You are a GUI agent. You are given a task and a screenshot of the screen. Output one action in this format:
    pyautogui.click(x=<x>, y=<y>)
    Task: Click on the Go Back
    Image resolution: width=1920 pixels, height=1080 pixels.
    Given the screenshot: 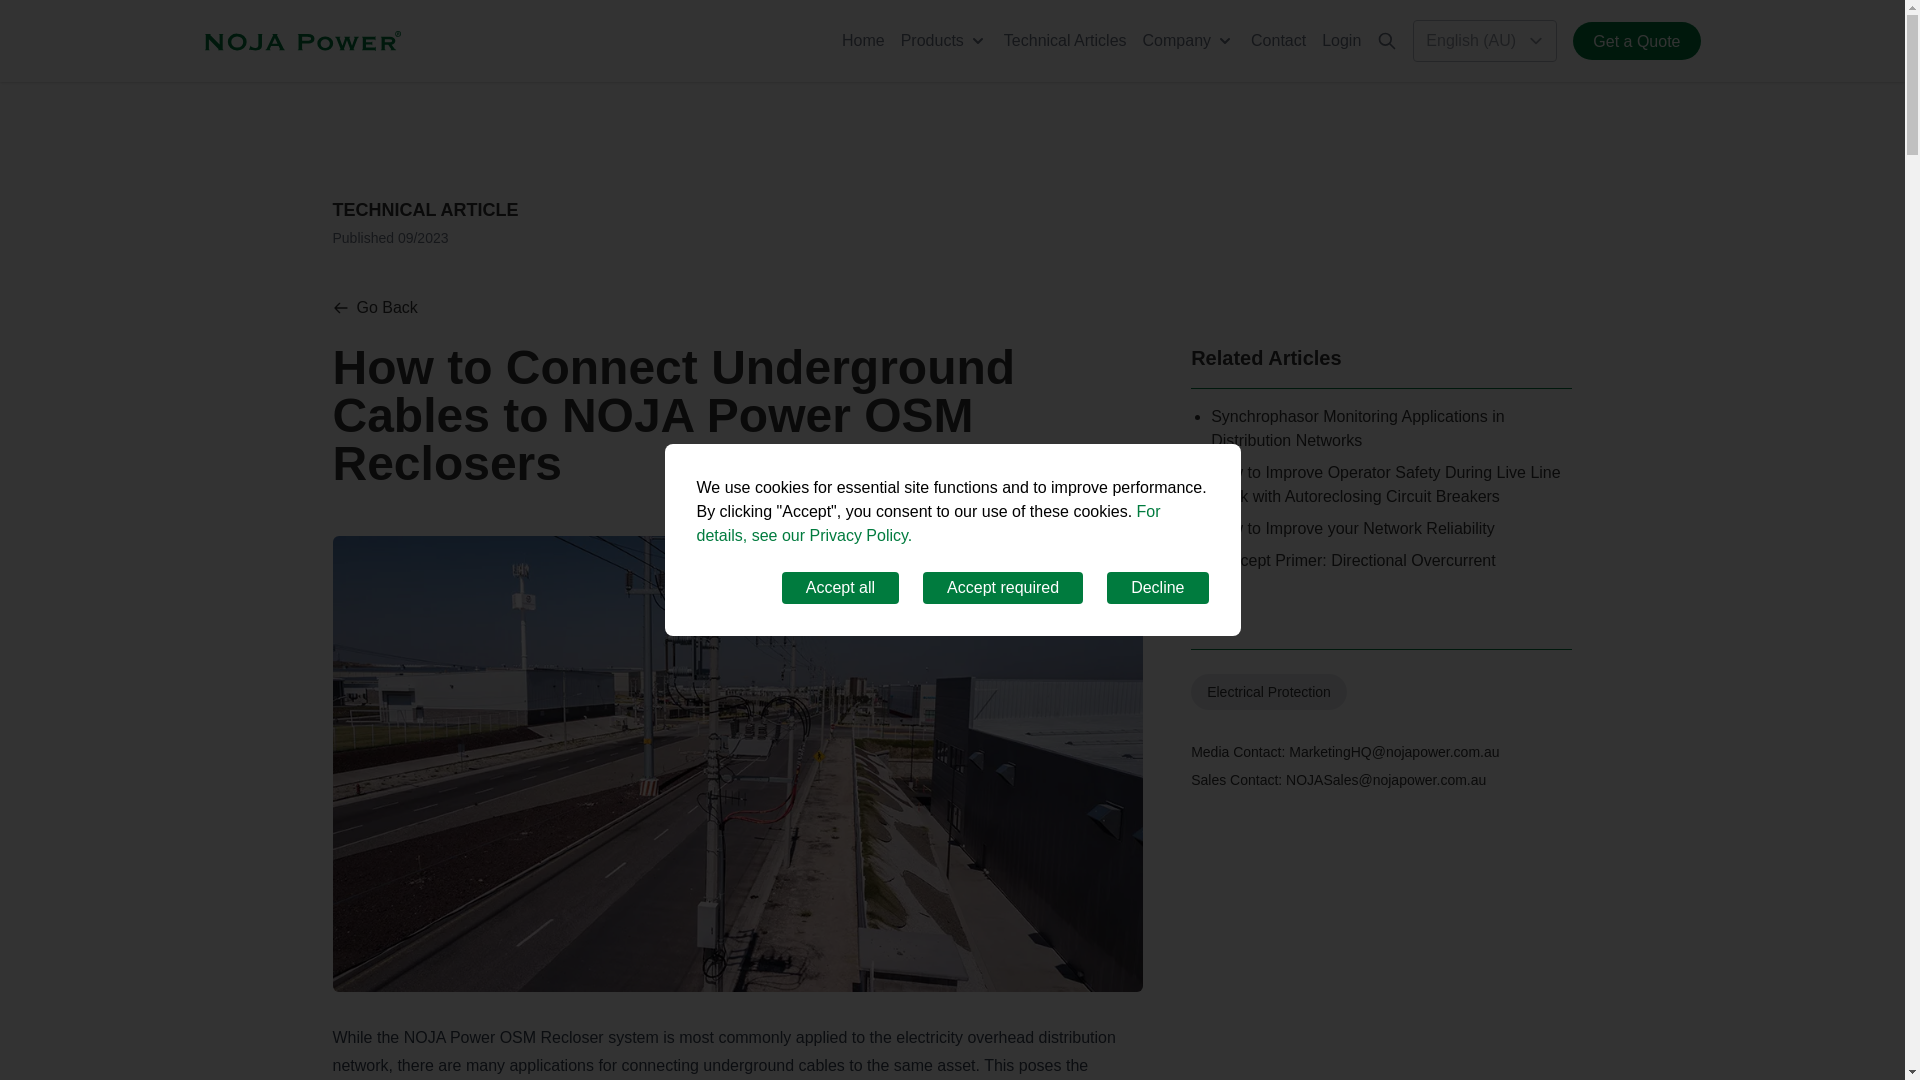 What is the action you would take?
    pyautogui.click(x=374, y=307)
    